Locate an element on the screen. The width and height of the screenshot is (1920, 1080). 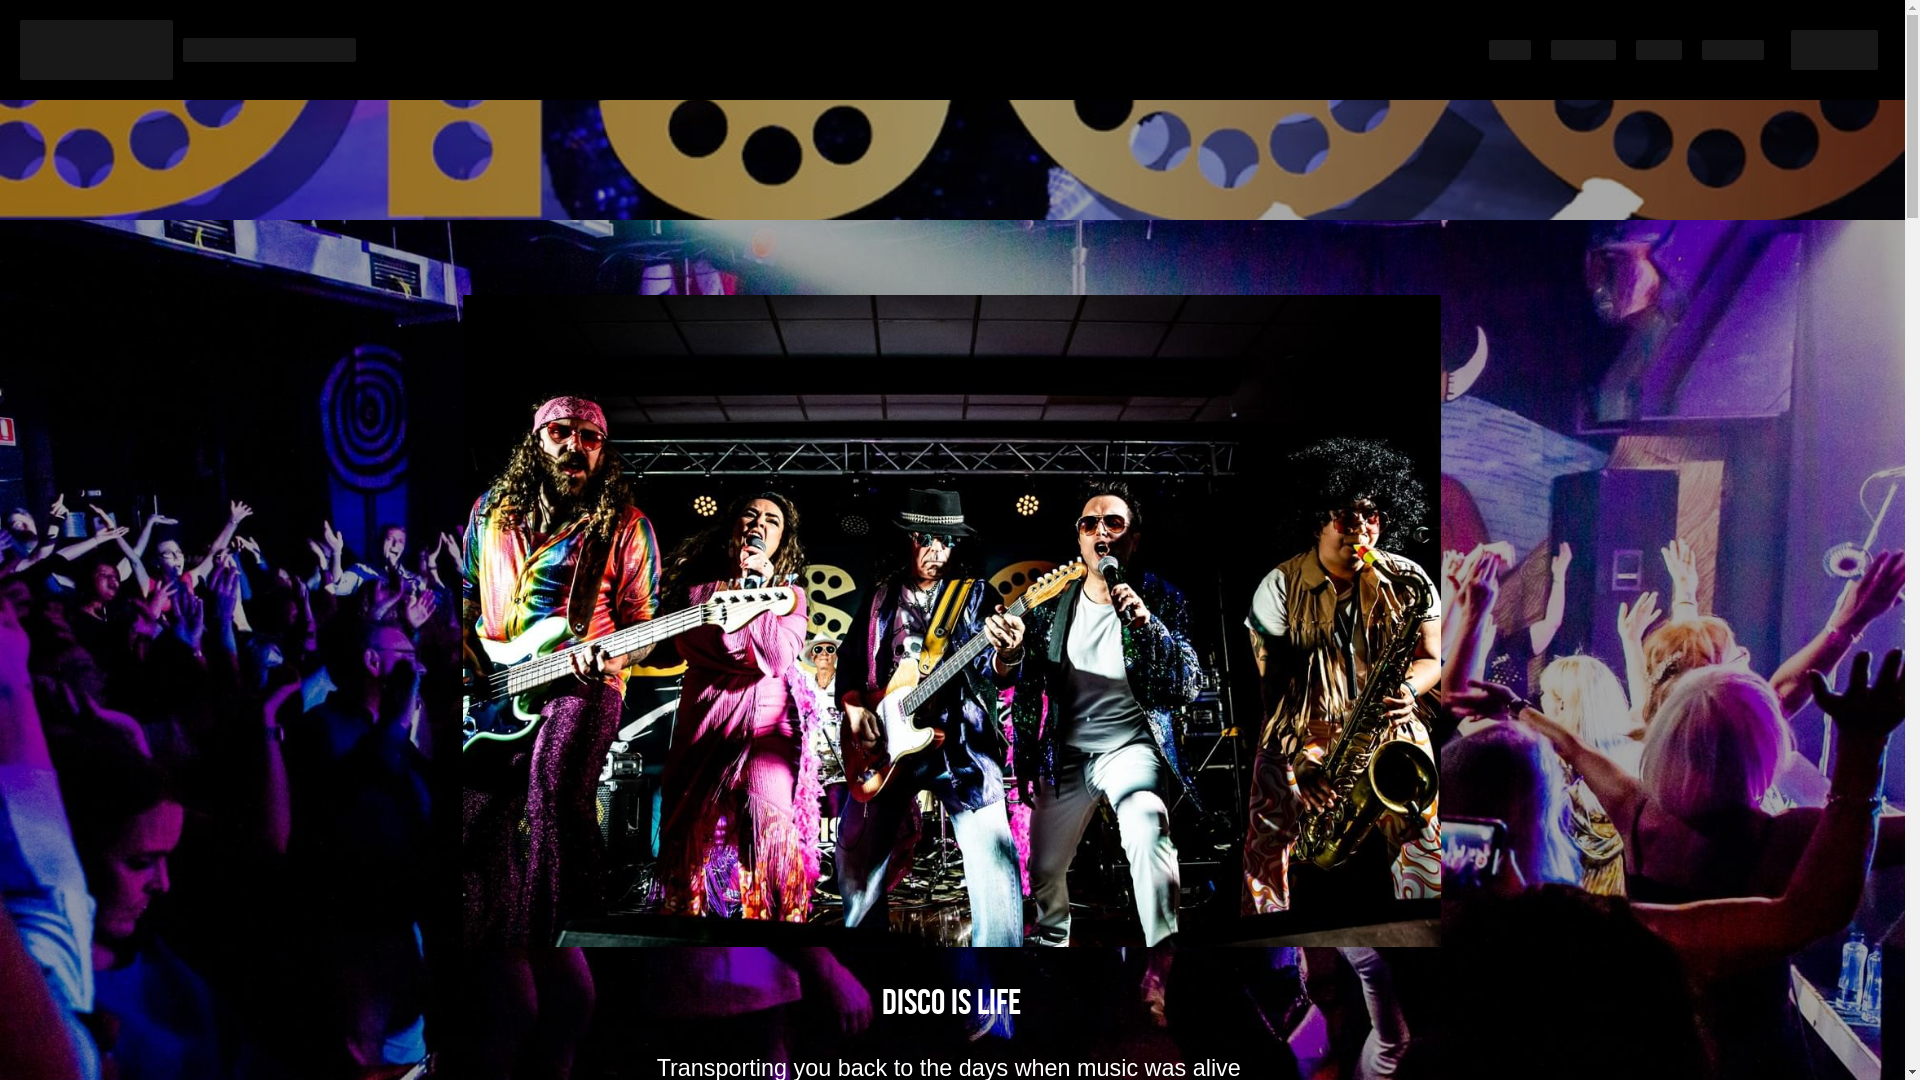
CONTACT is located at coordinates (1584, 50).